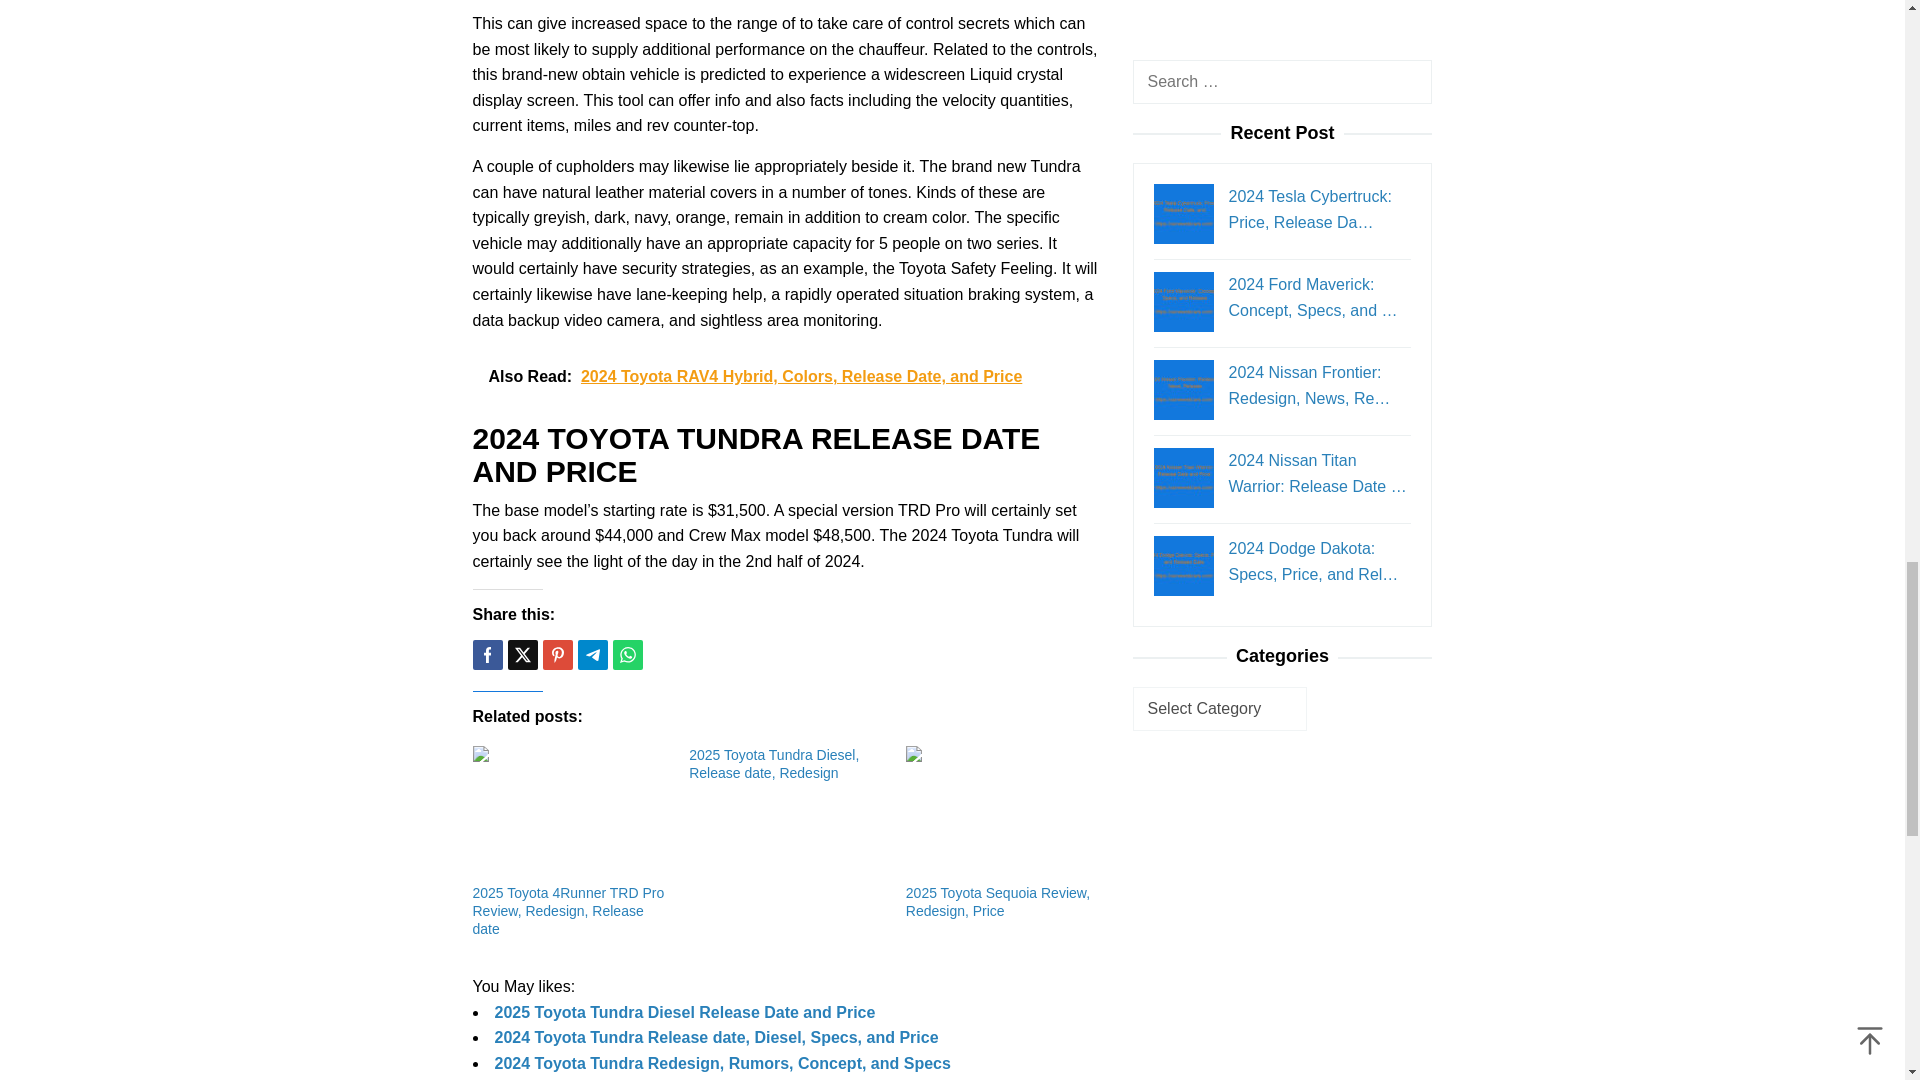 The width and height of the screenshot is (1920, 1080). I want to click on Tweet this, so click(522, 654).